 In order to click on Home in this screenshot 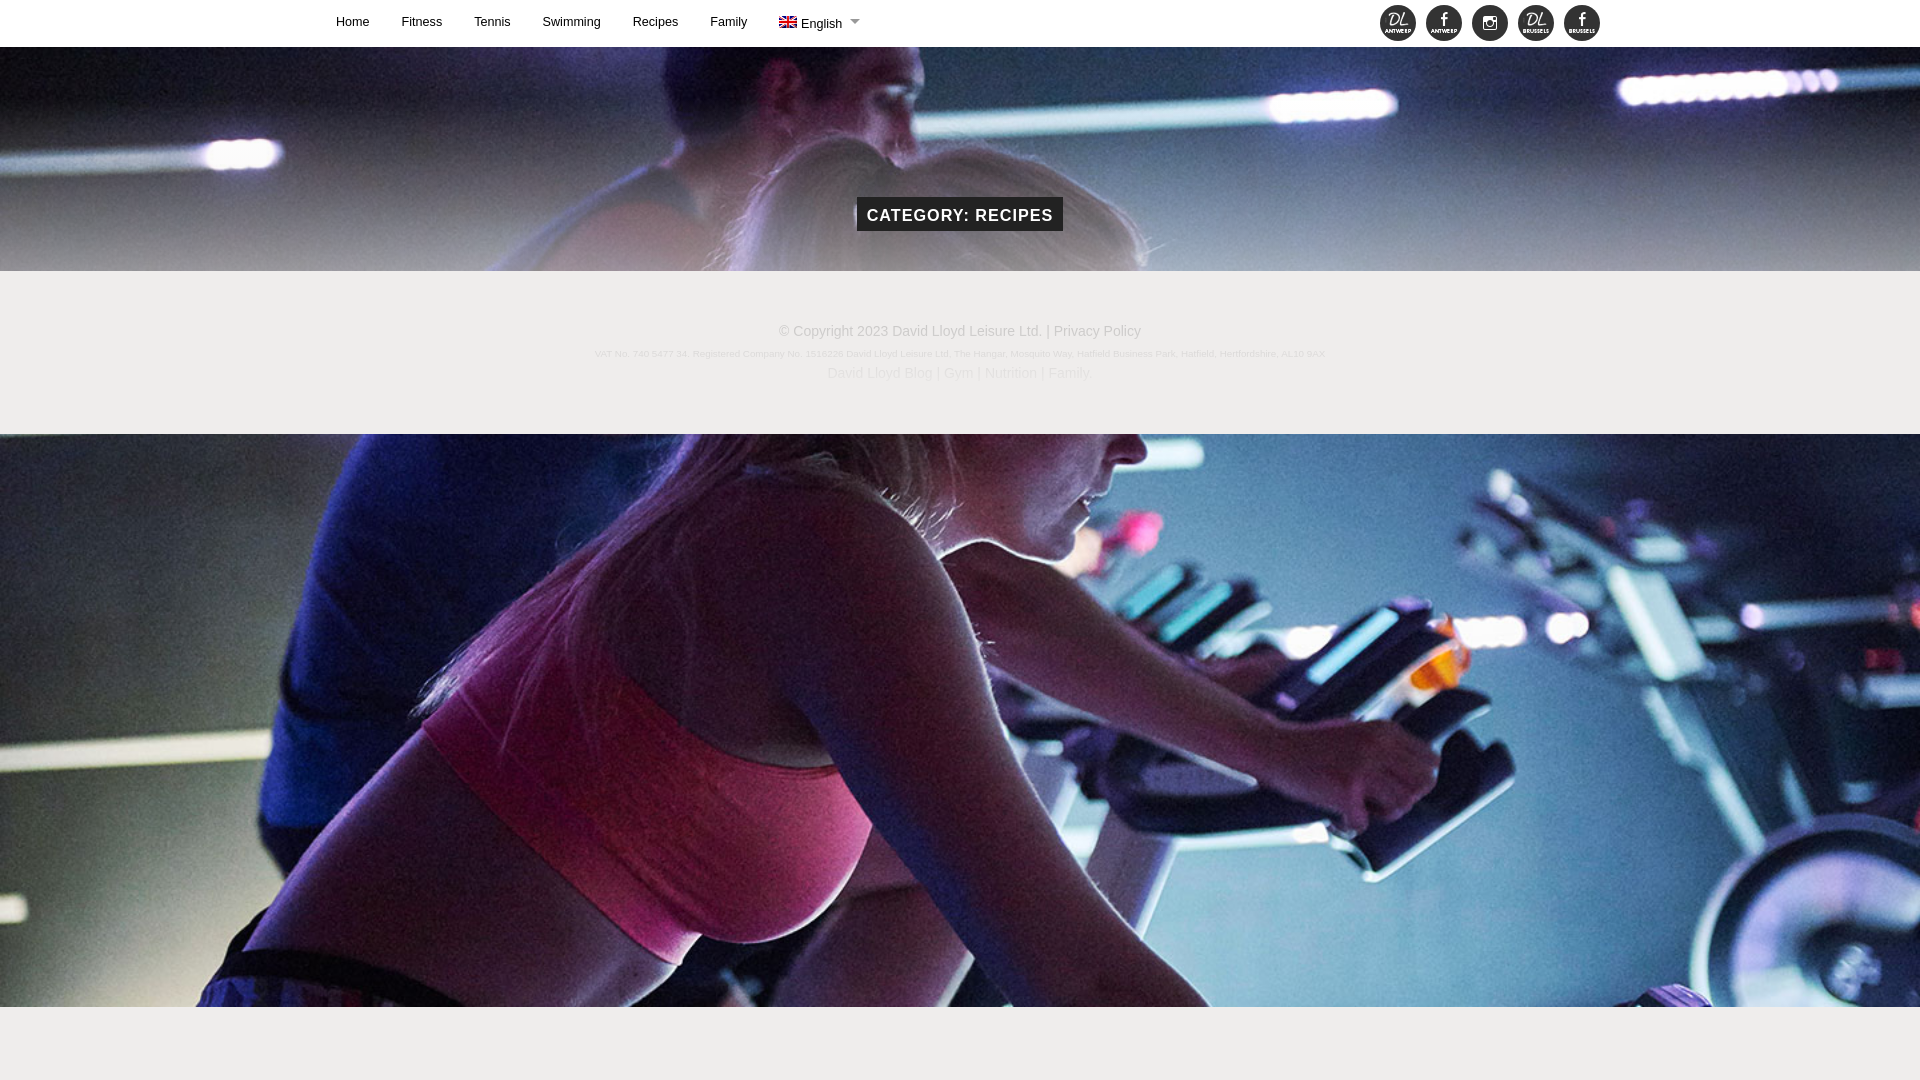, I will do `click(353, 22)`.